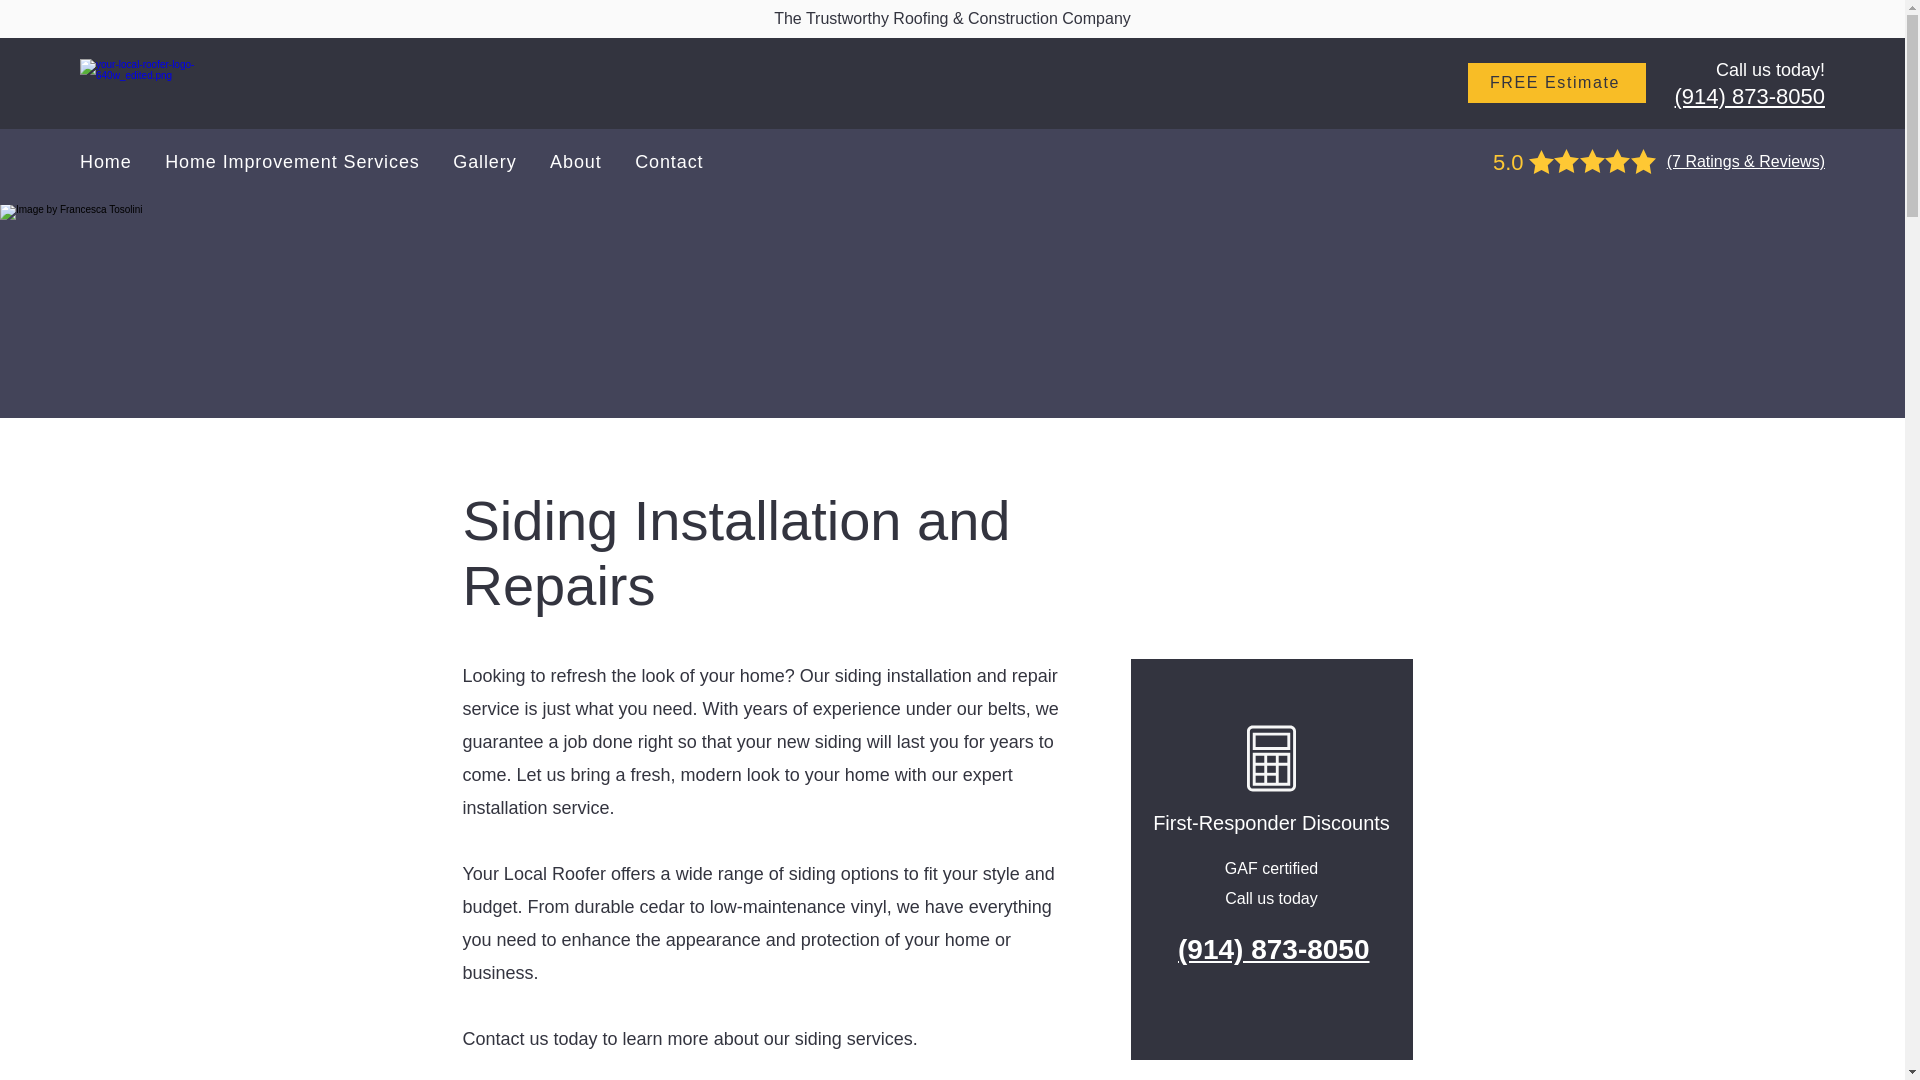 Image resolution: width=1920 pixels, height=1080 pixels. I want to click on Home, so click(118, 162).